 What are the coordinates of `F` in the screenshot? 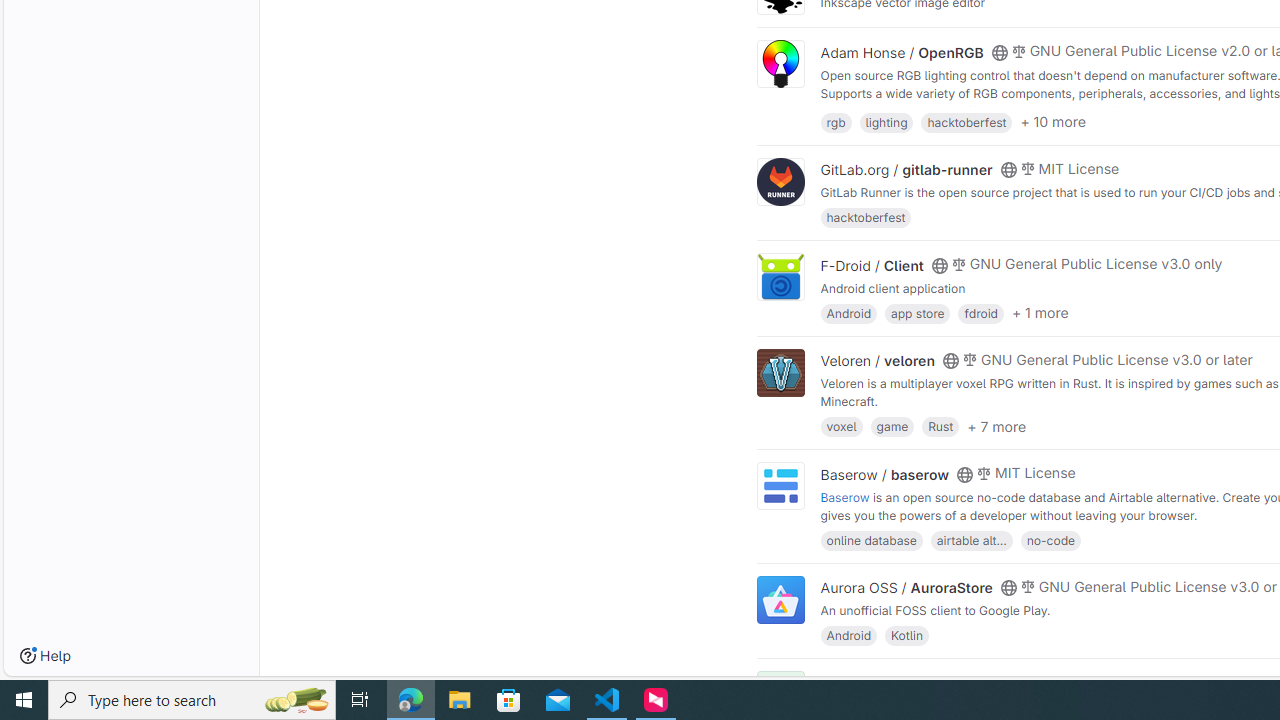 It's located at (780, 696).